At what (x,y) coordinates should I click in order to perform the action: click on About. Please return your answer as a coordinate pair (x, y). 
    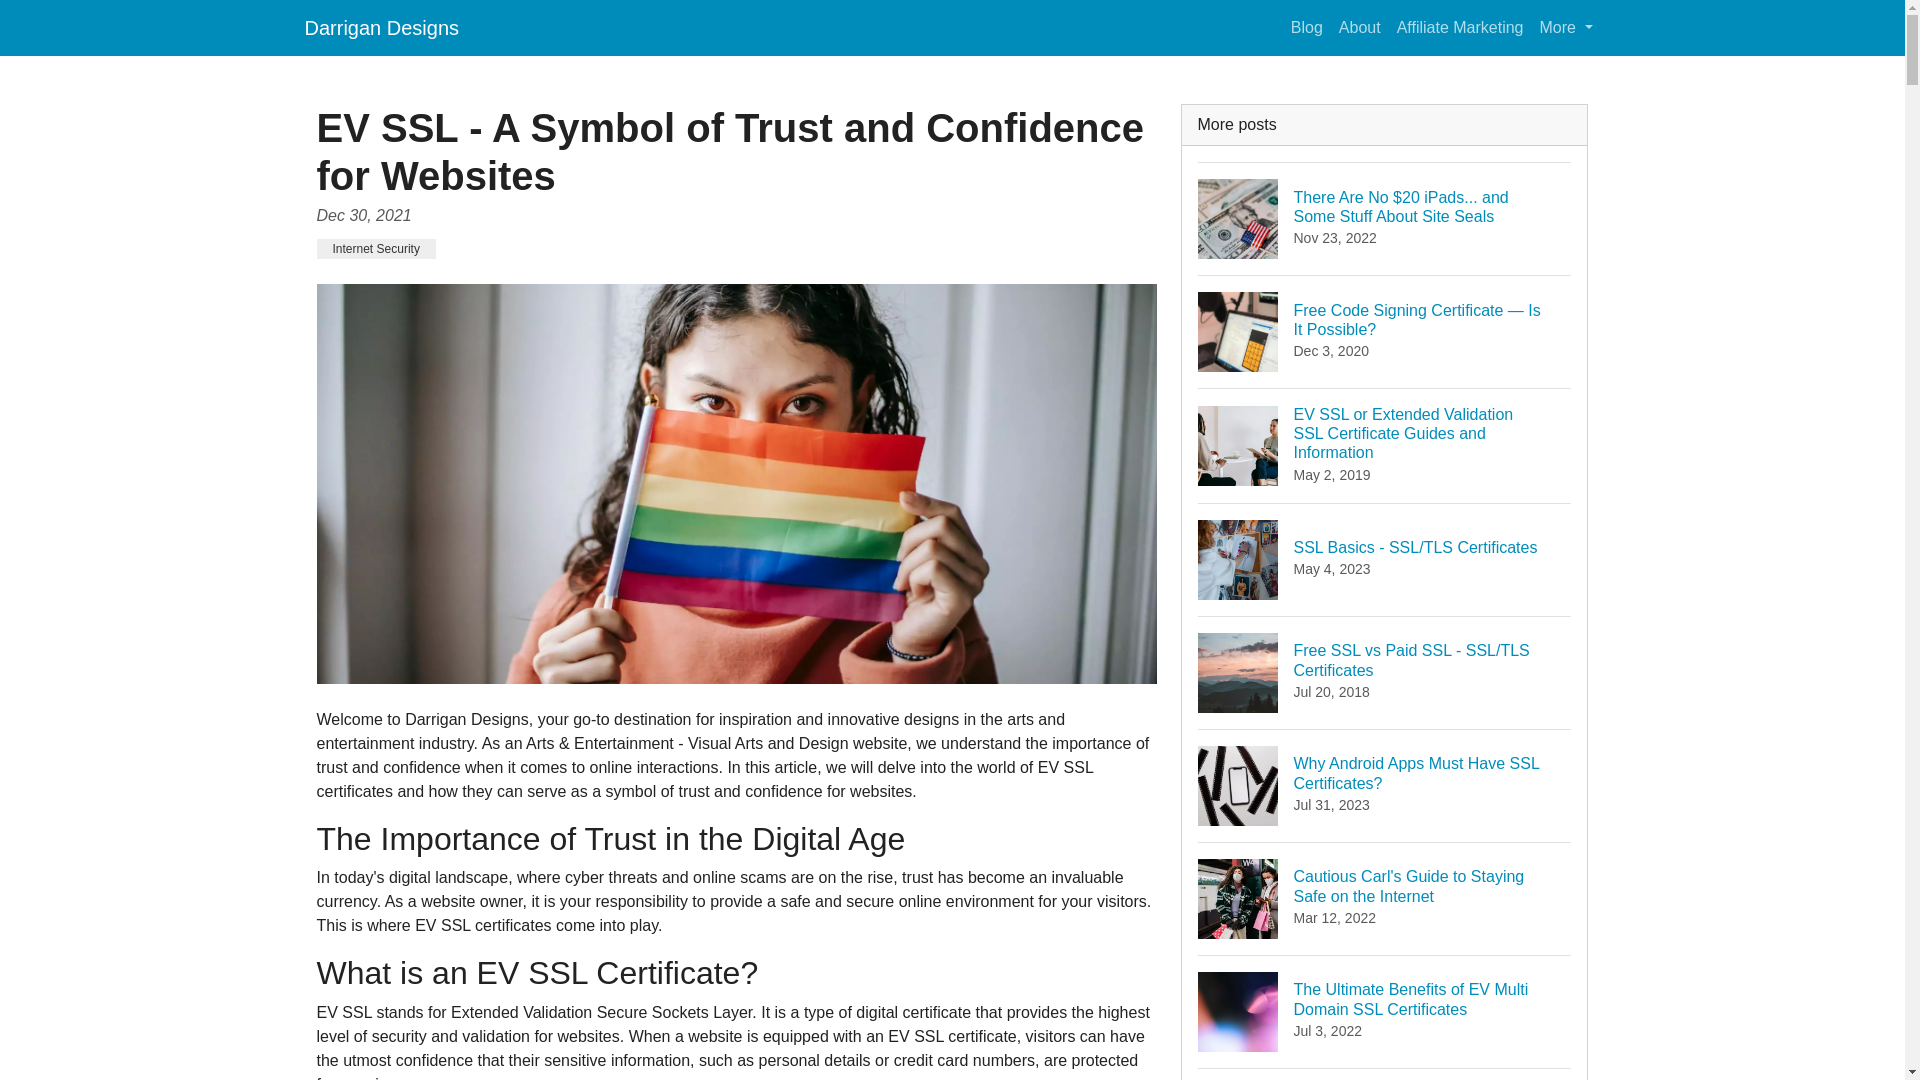
    Looking at the image, I should click on (380, 27).